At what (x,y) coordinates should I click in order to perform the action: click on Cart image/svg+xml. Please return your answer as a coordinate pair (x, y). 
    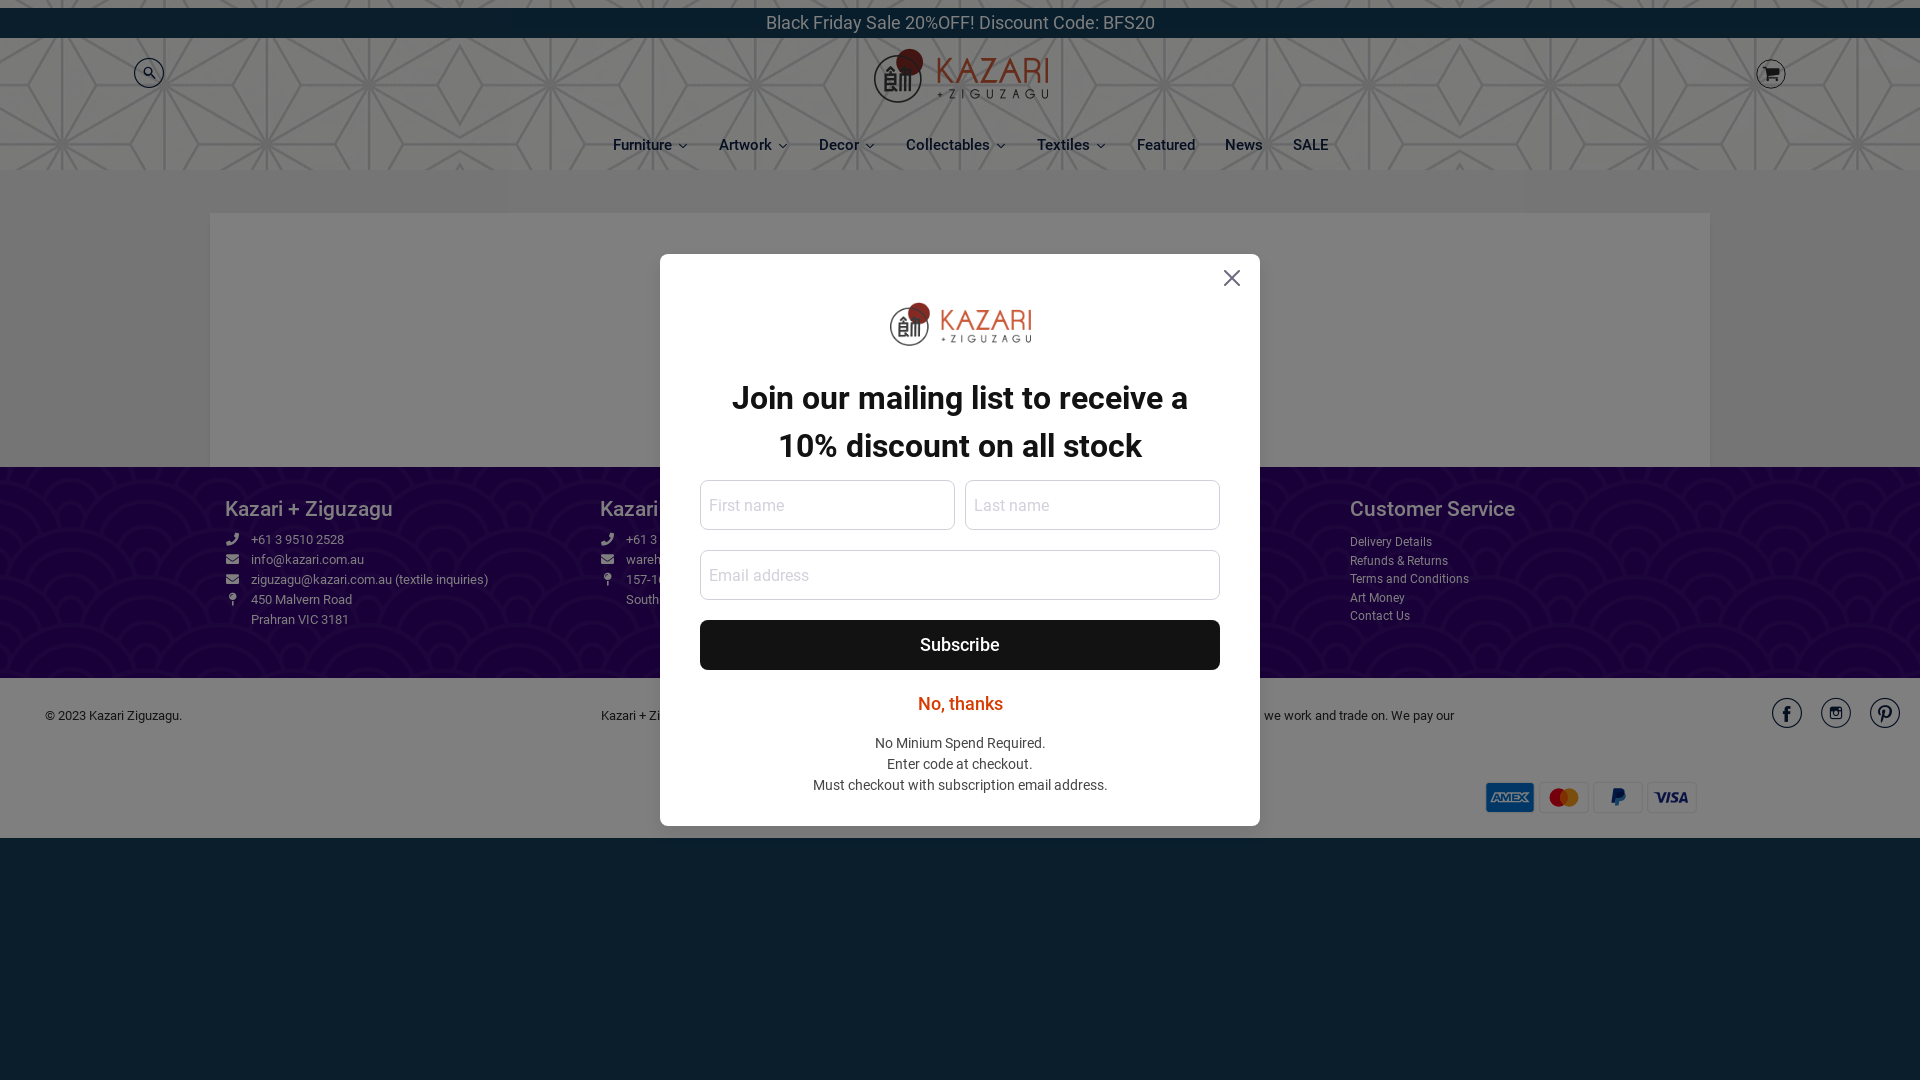
    Looking at the image, I should click on (1771, 76).